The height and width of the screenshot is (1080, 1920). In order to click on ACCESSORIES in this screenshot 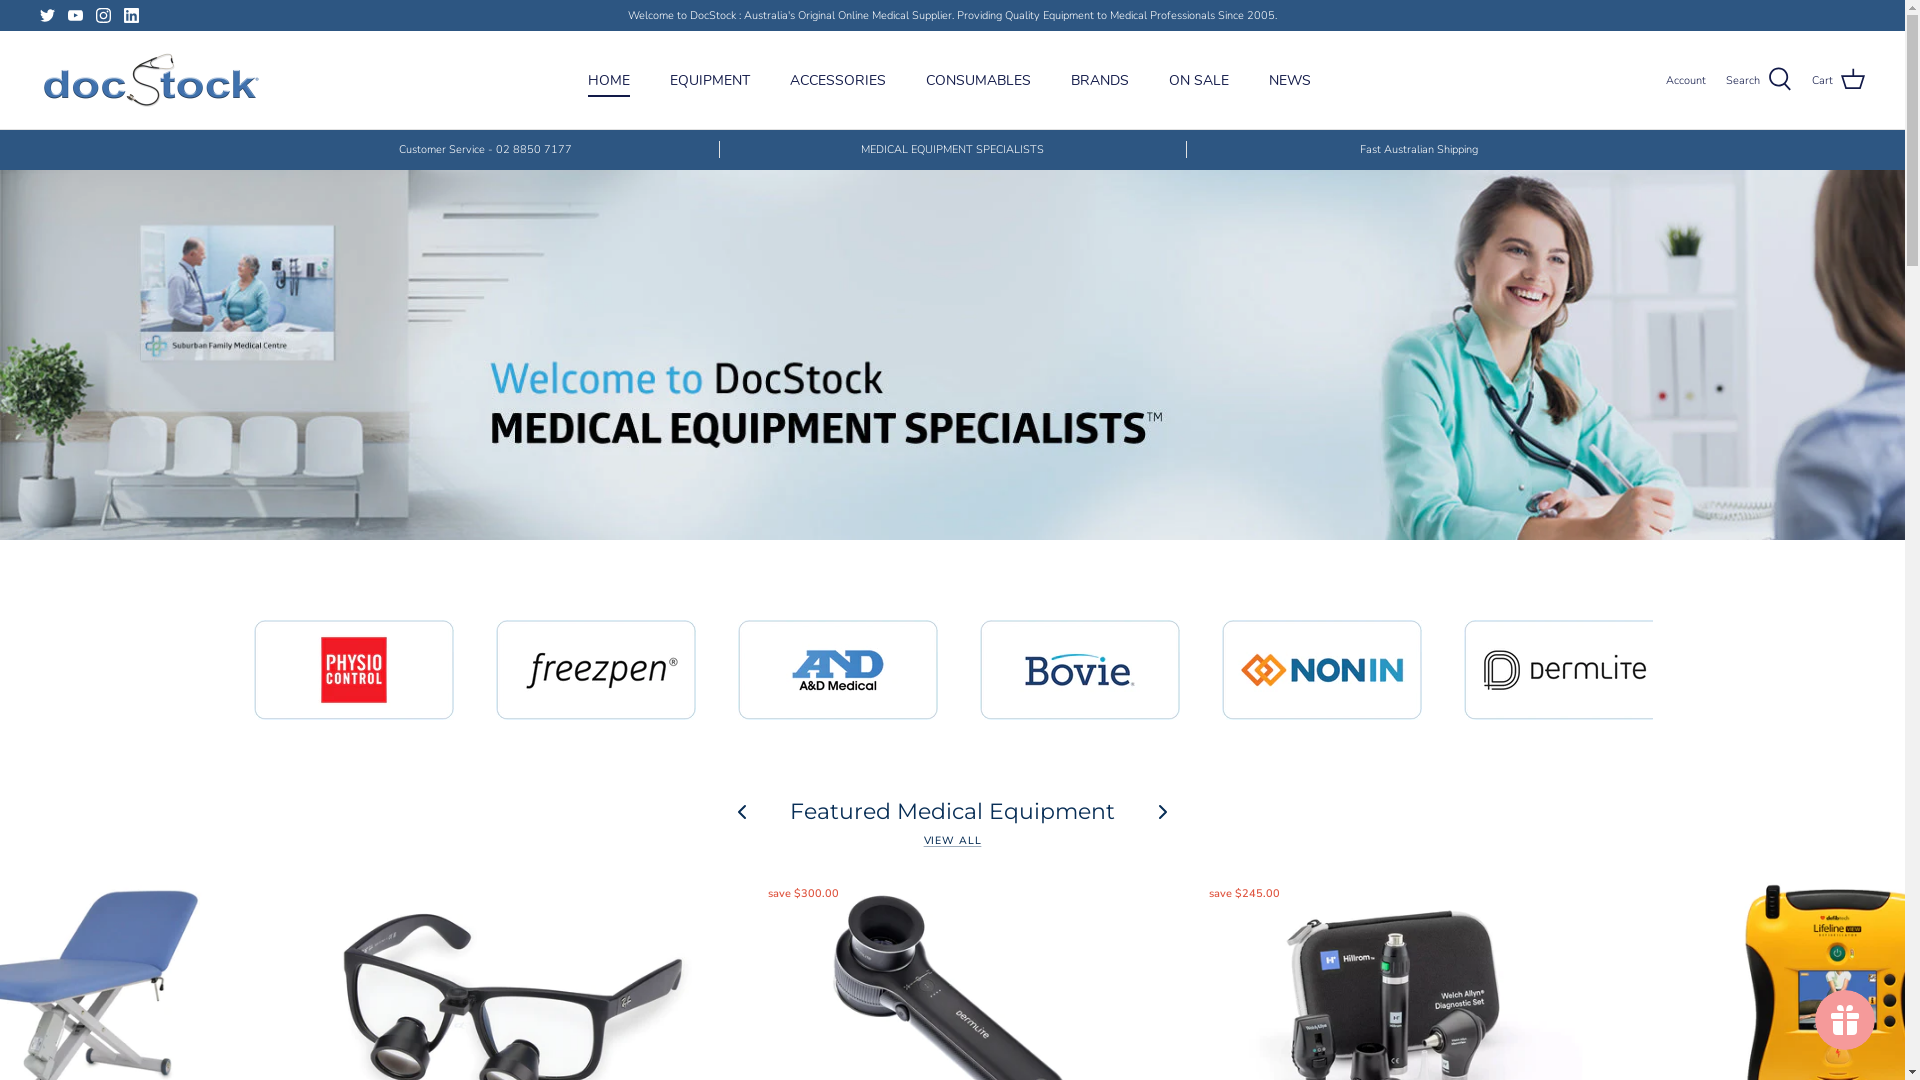, I will do `click(838, 80)`.